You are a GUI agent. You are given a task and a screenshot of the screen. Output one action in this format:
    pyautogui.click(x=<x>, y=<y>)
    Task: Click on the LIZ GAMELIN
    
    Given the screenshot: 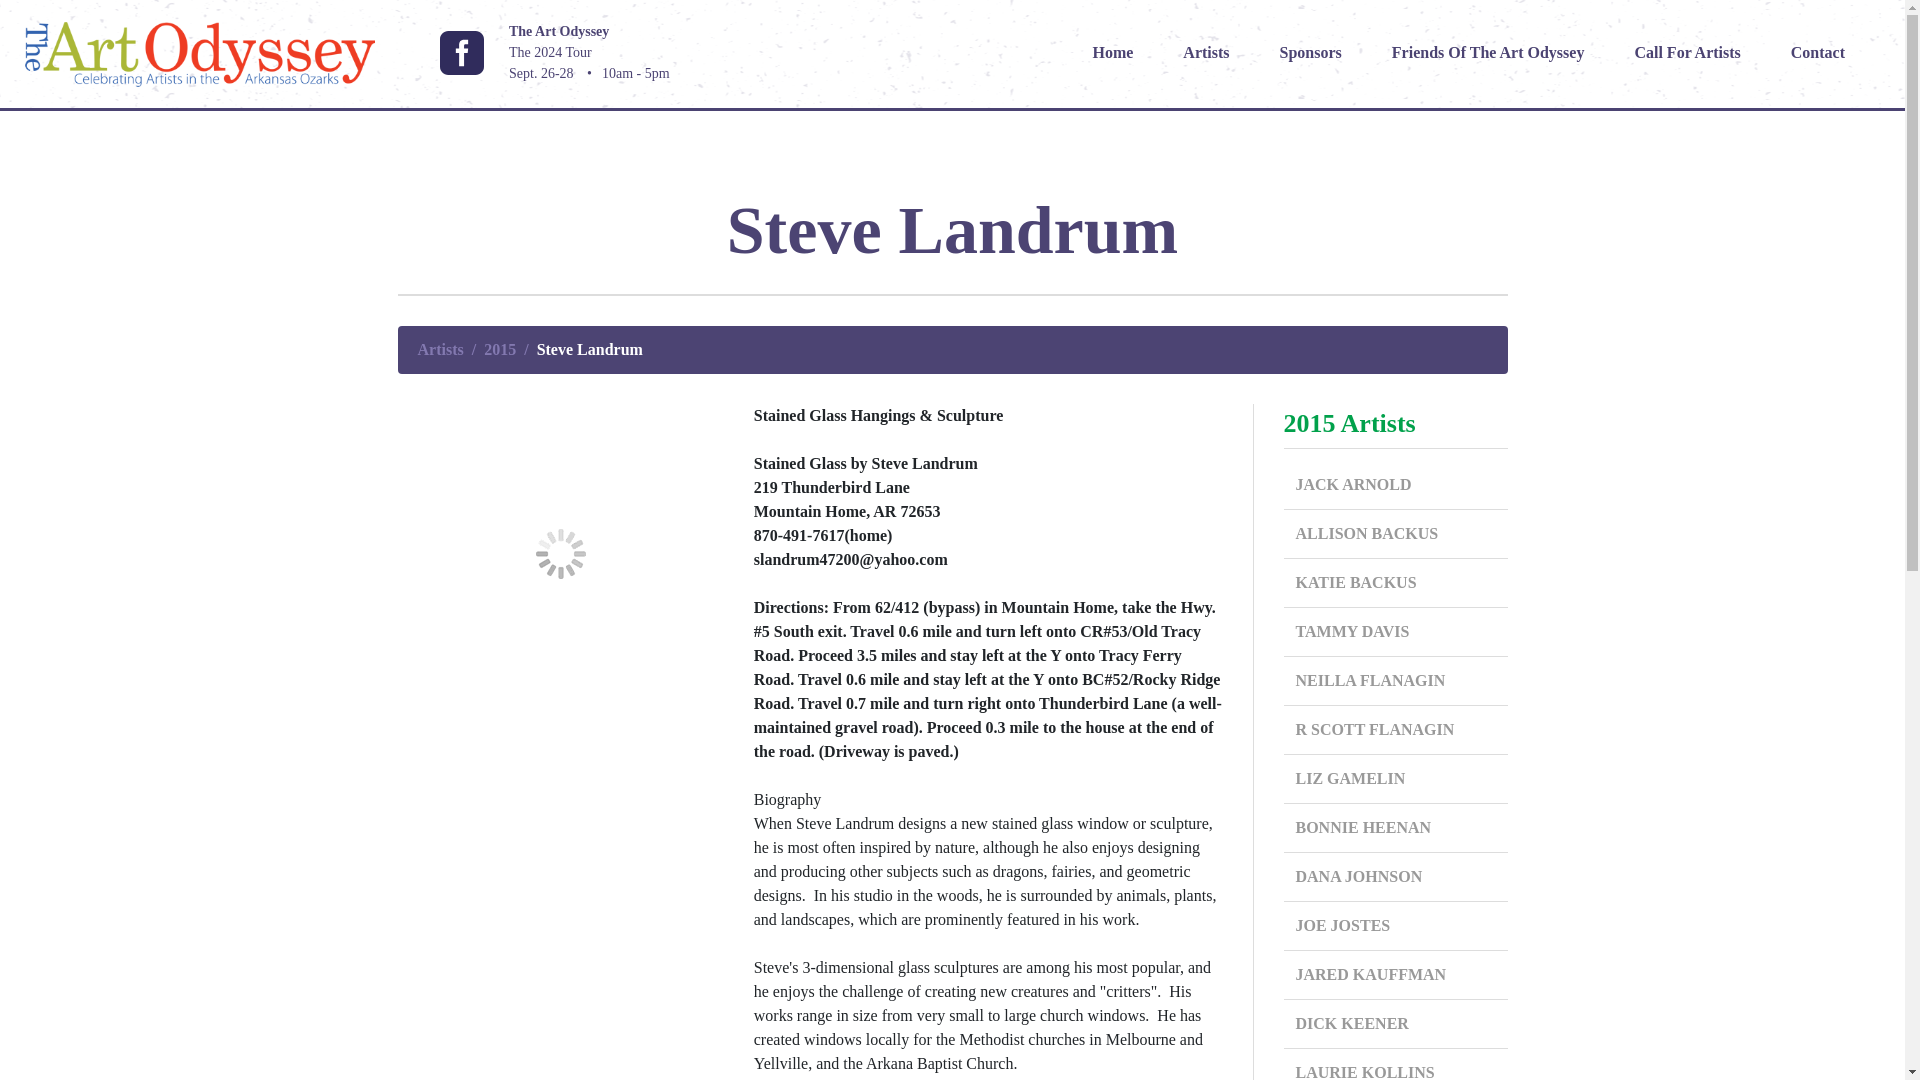 What is the action you would take?
    pyautogui.click(x=1396, y=778)
    